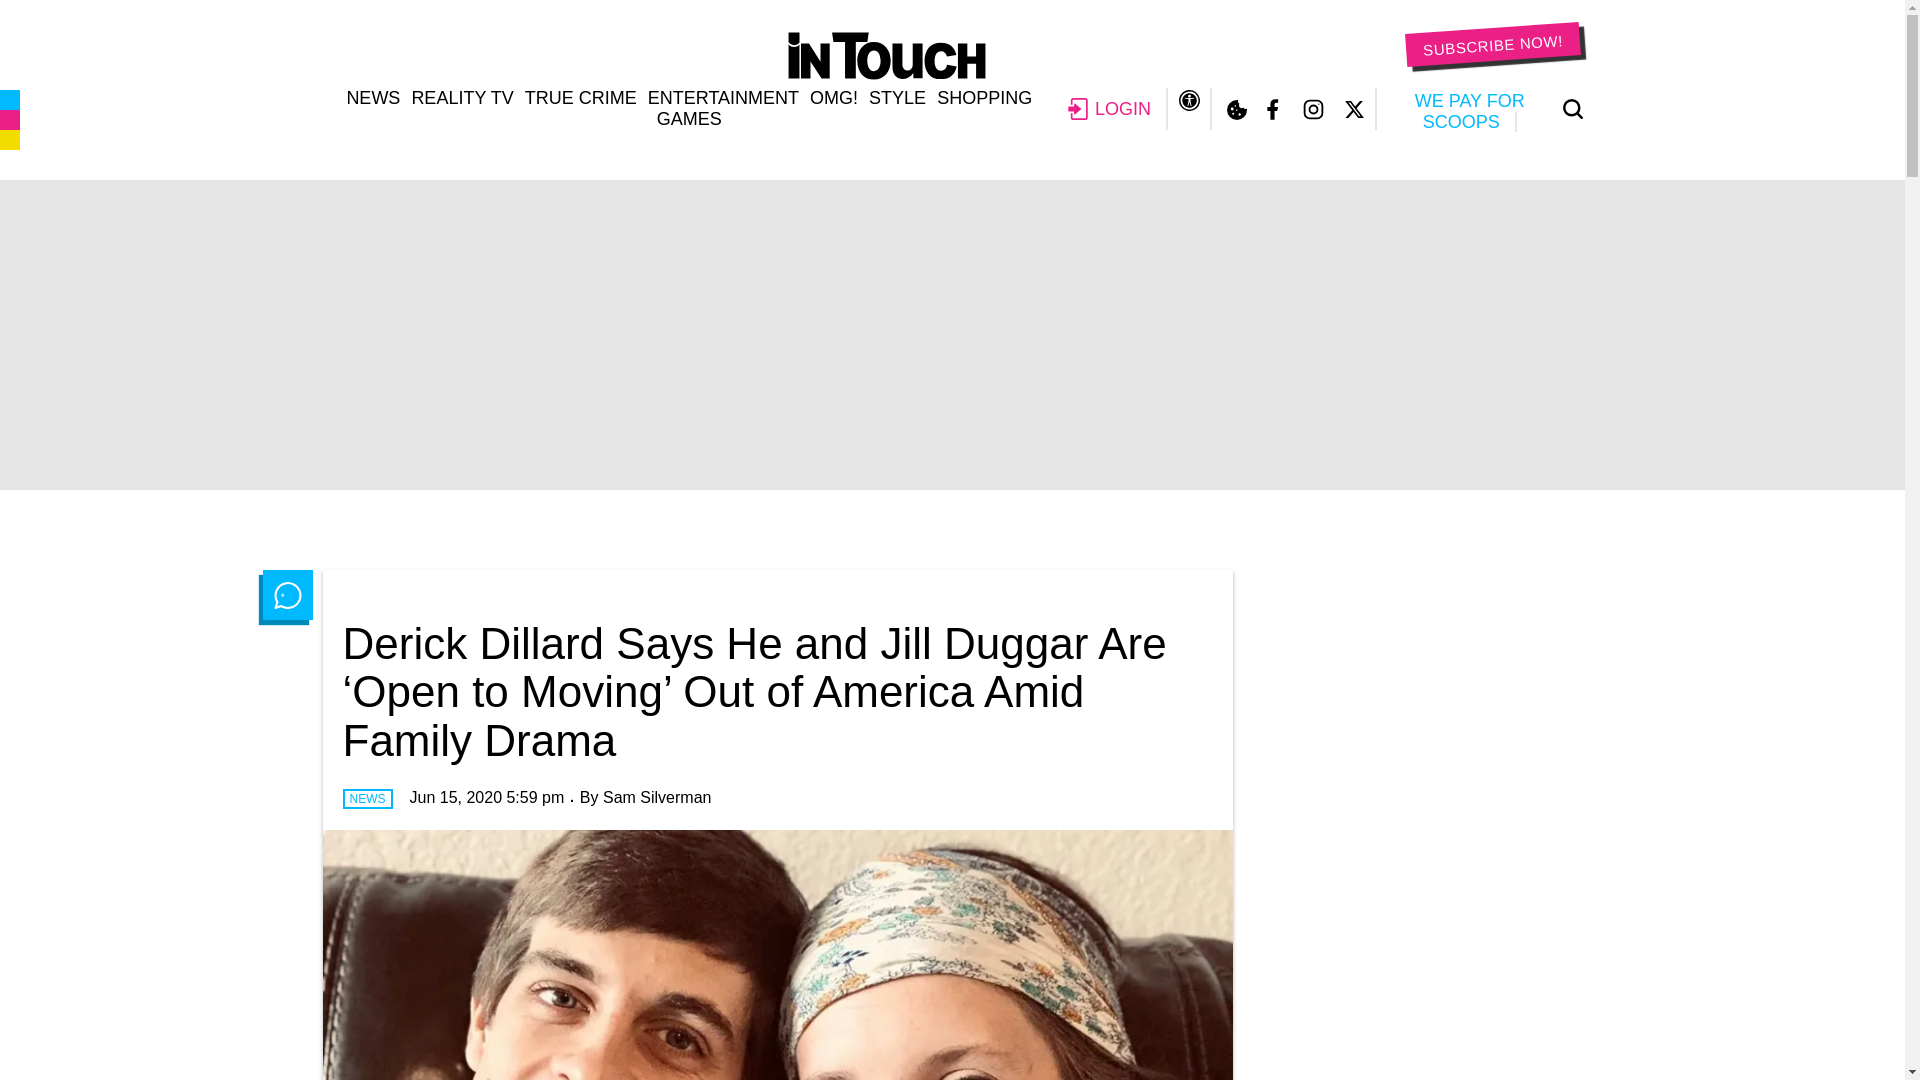 This screenshot has height=1080, width=1920. Describe the element at coordinates (461, 98) in the screenshot. I see `REALITY TV` at that location.